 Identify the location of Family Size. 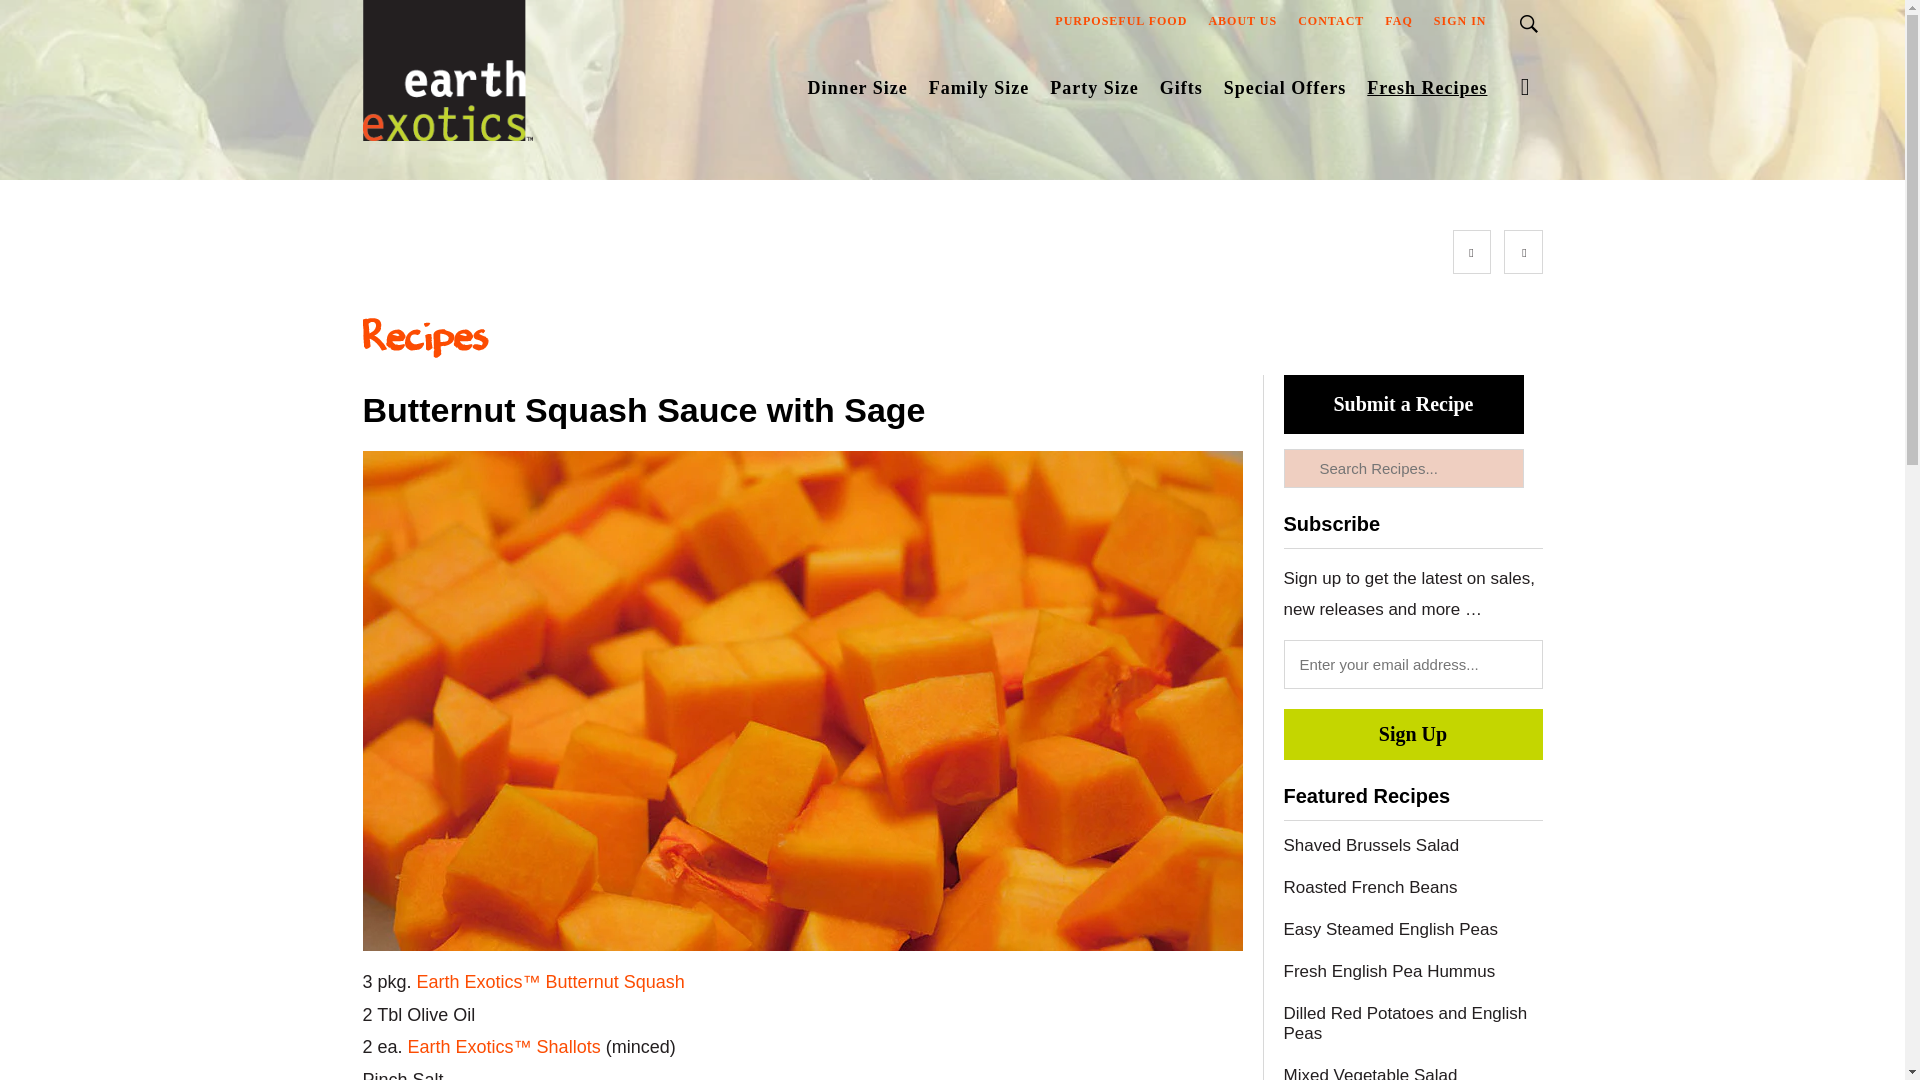
(979, 92).